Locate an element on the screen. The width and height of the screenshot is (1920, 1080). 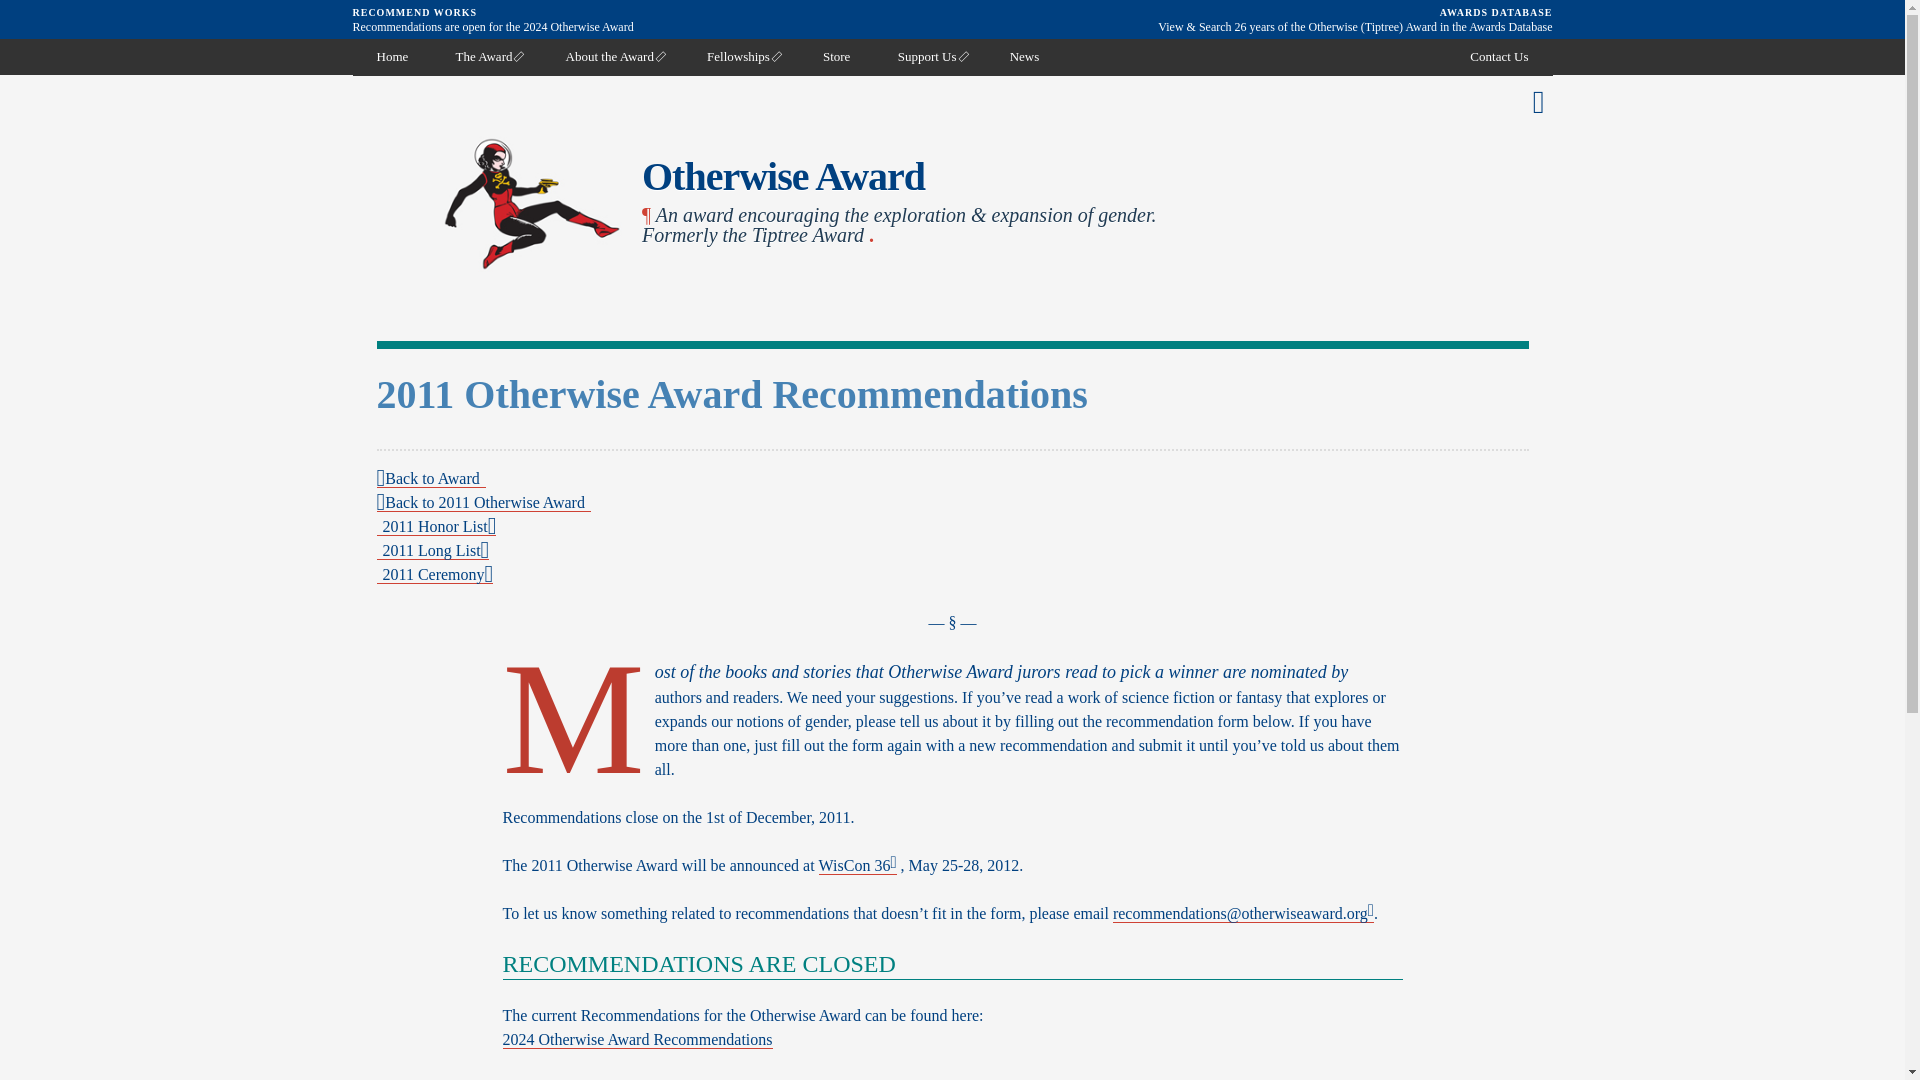
Back to Award is located at coordinates (430, 478).